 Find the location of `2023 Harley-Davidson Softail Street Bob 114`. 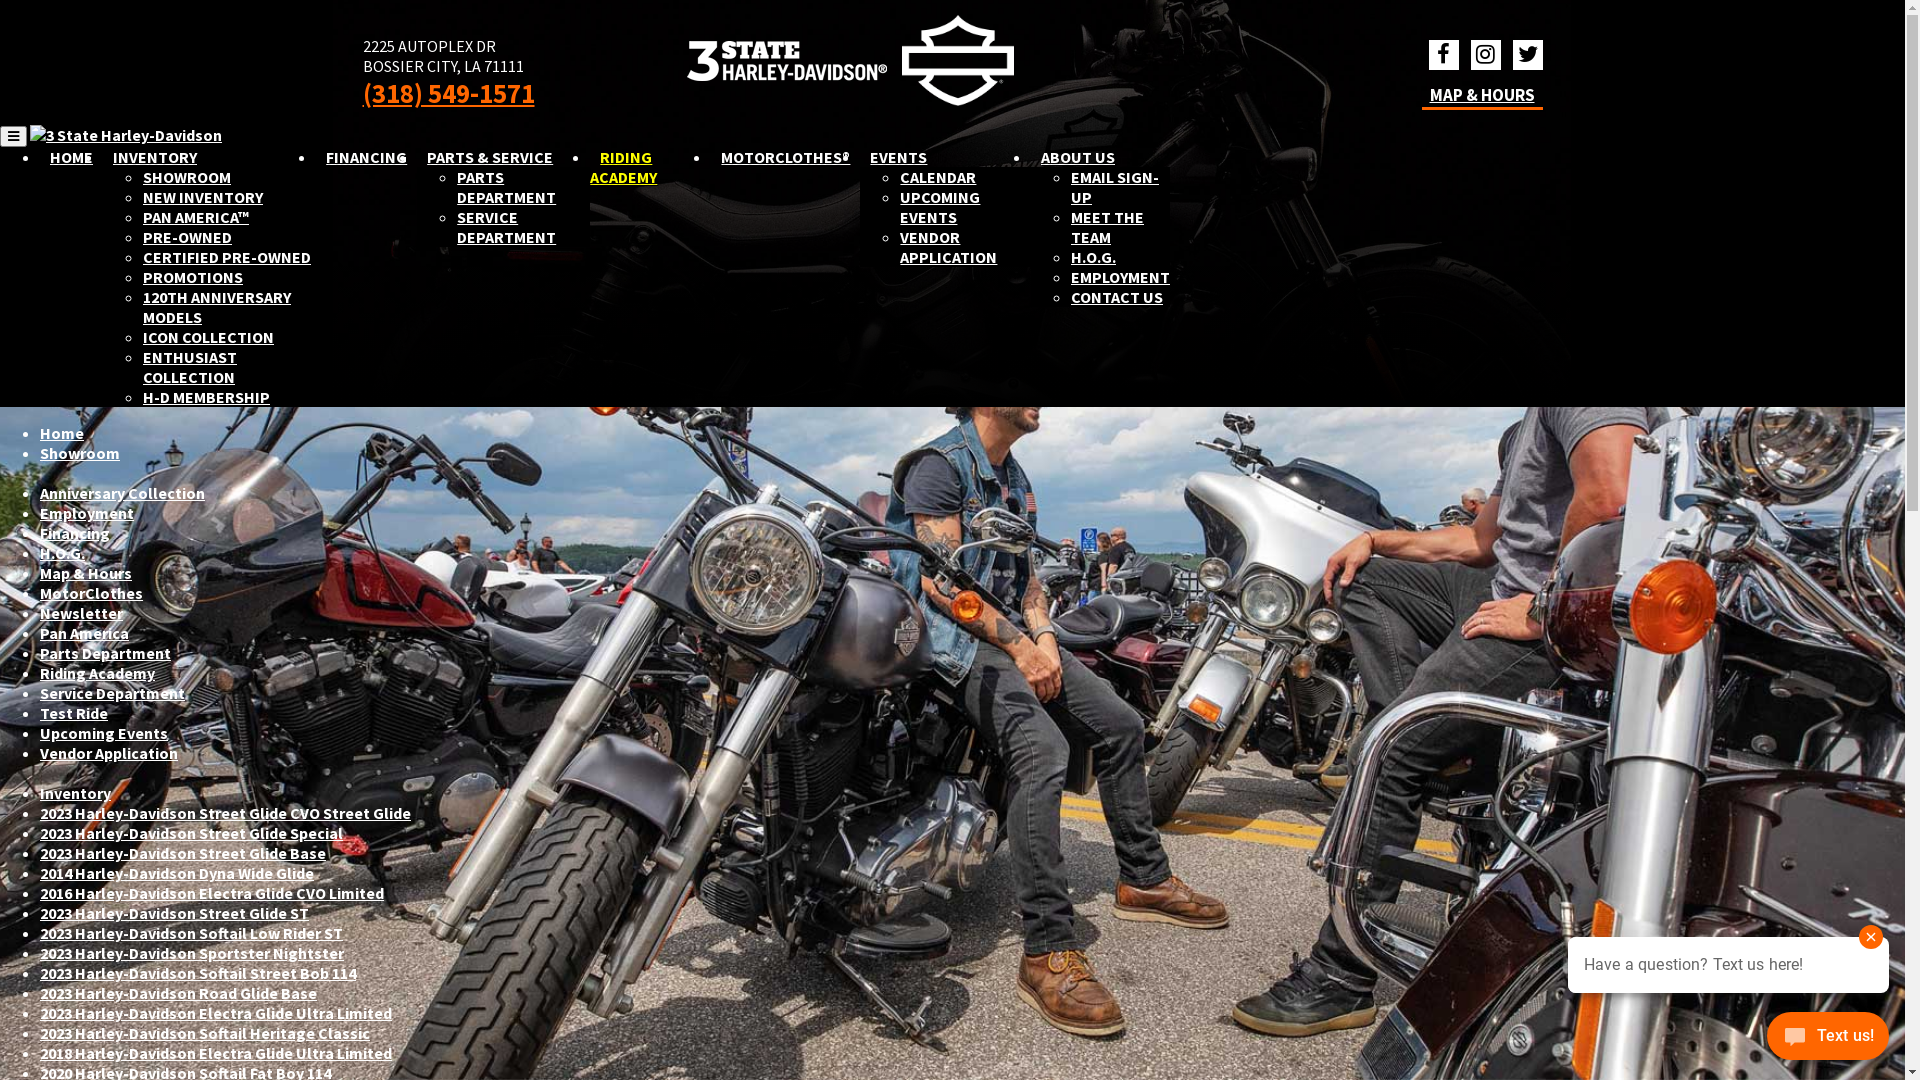

2023 Harley-Davidson Softail Street Bob 114 is located at coordinates (198, 973).